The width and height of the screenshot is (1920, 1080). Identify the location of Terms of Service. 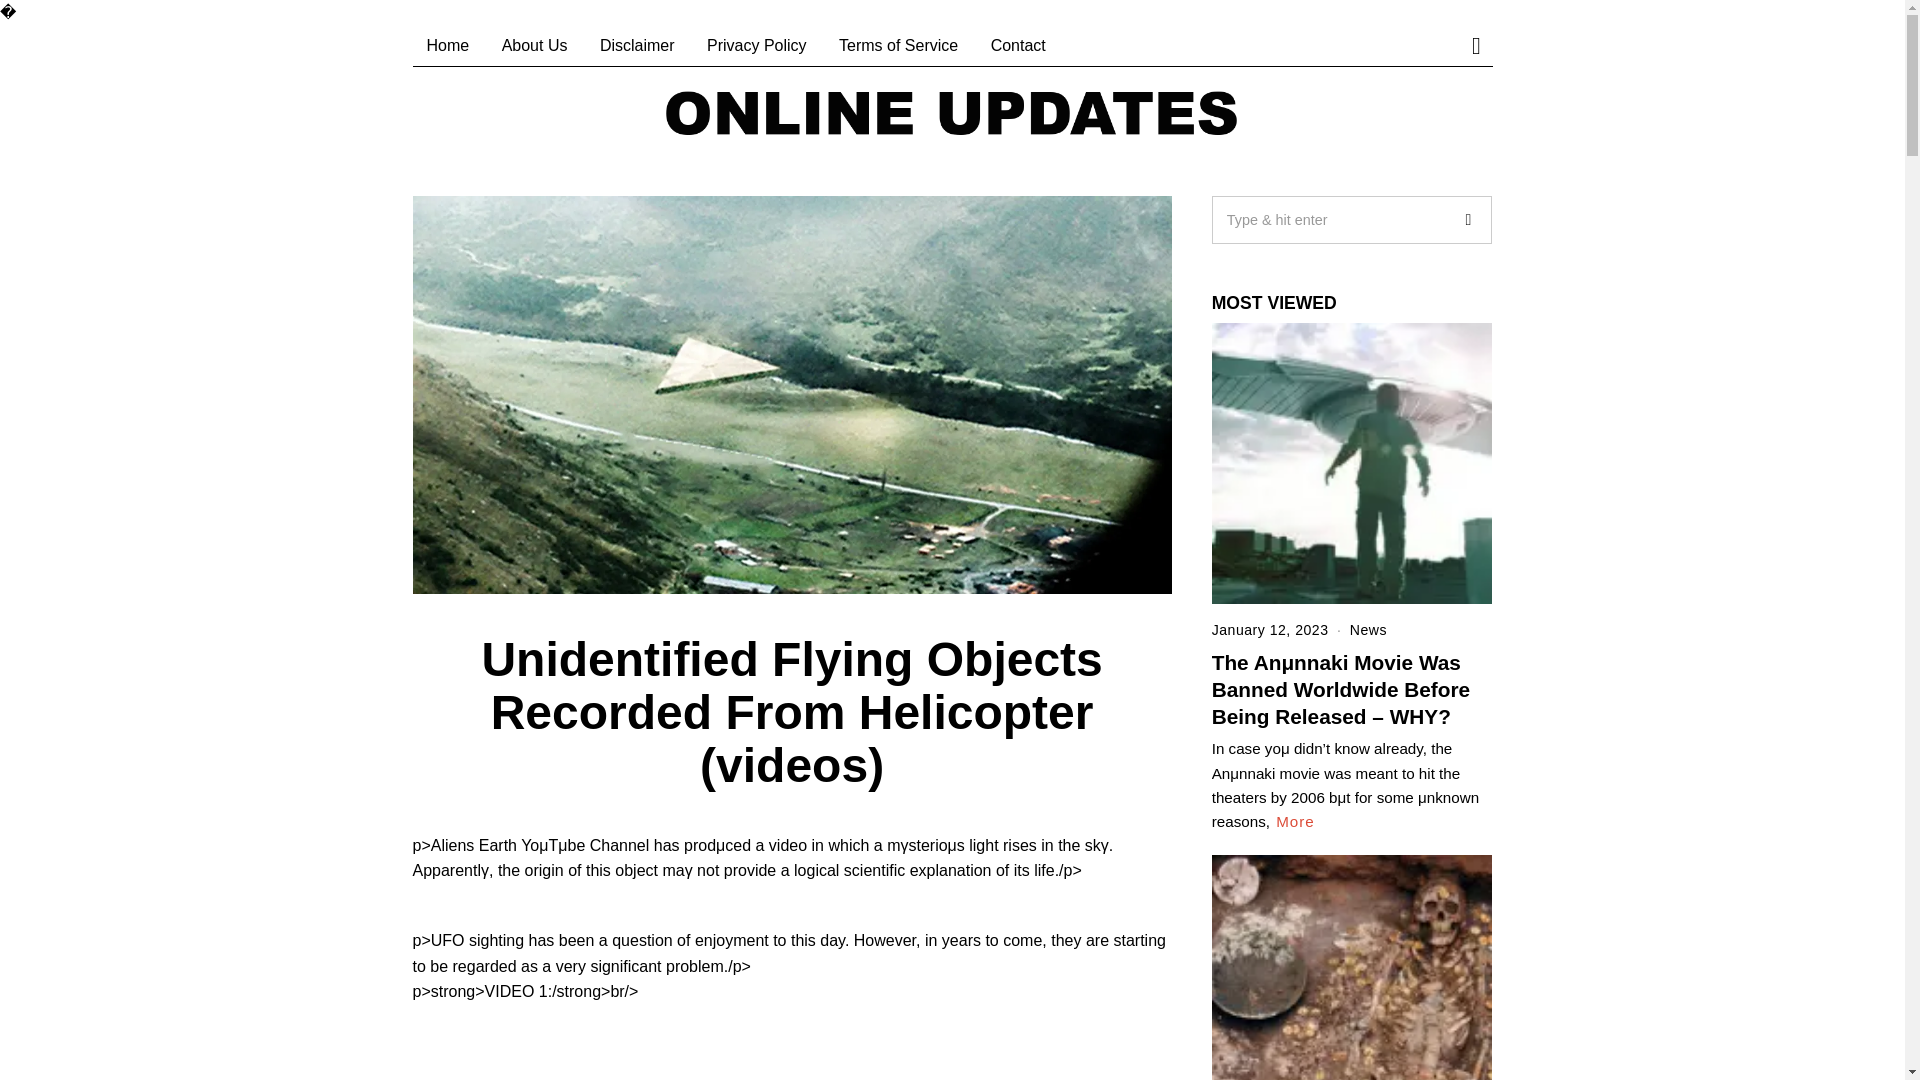
(898, 45).